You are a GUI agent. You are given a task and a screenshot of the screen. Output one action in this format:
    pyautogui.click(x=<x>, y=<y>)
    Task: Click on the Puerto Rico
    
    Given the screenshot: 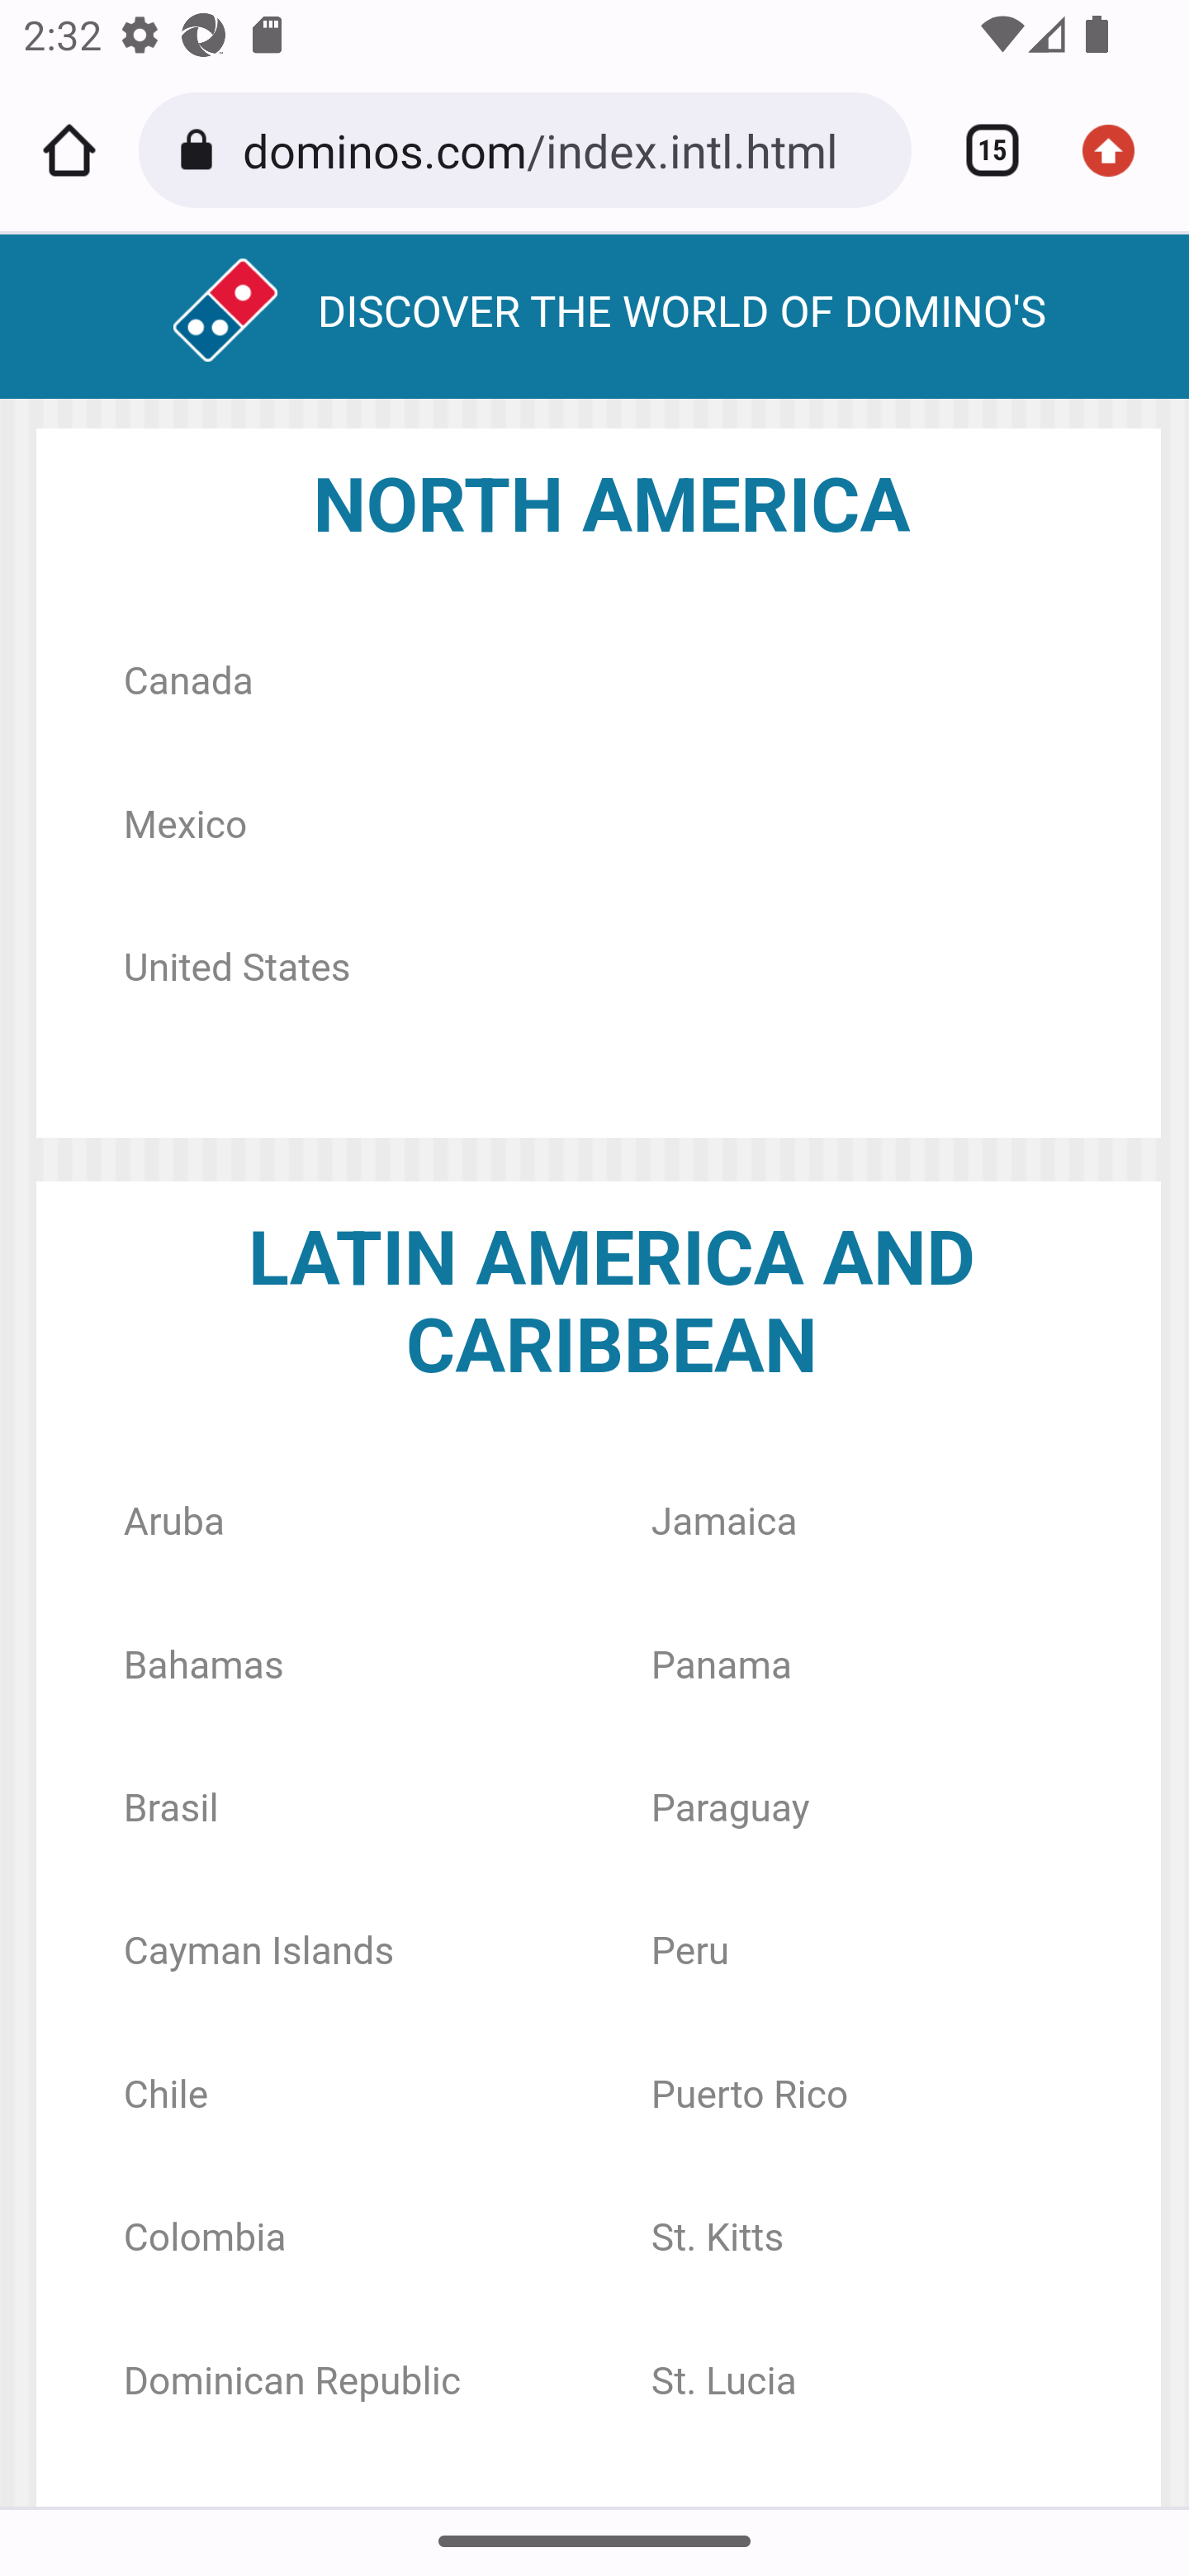 What is the action you would take?
    pyautogui.click(x=750, y=2094)
    